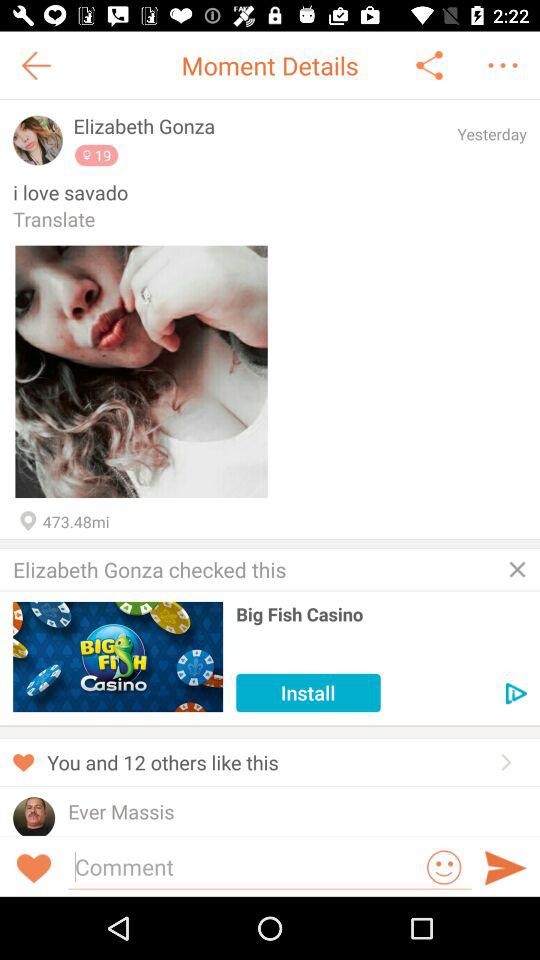 The height and width of the screenshot is (960, 540). Describe the element at coordinates (34, 816) in the screenshot. I see `profile pic` at that location.